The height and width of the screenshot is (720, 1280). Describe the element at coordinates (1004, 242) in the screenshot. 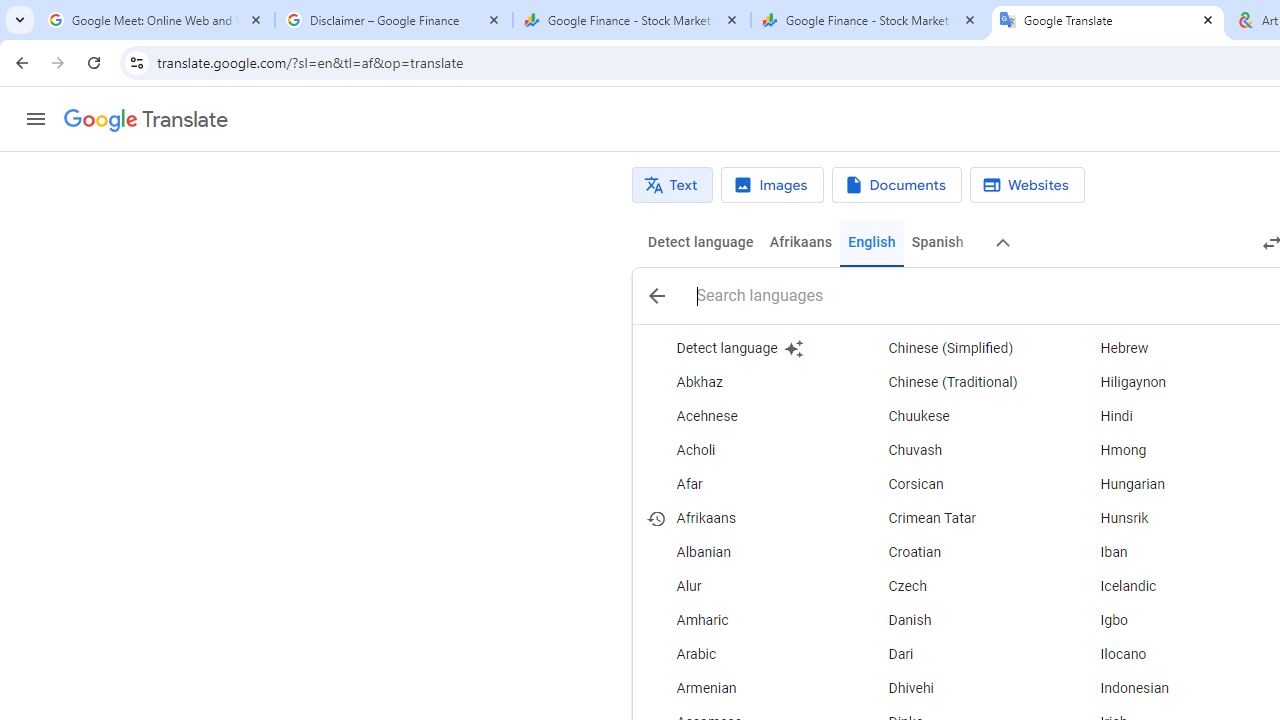

I see `More source languages` at that location.